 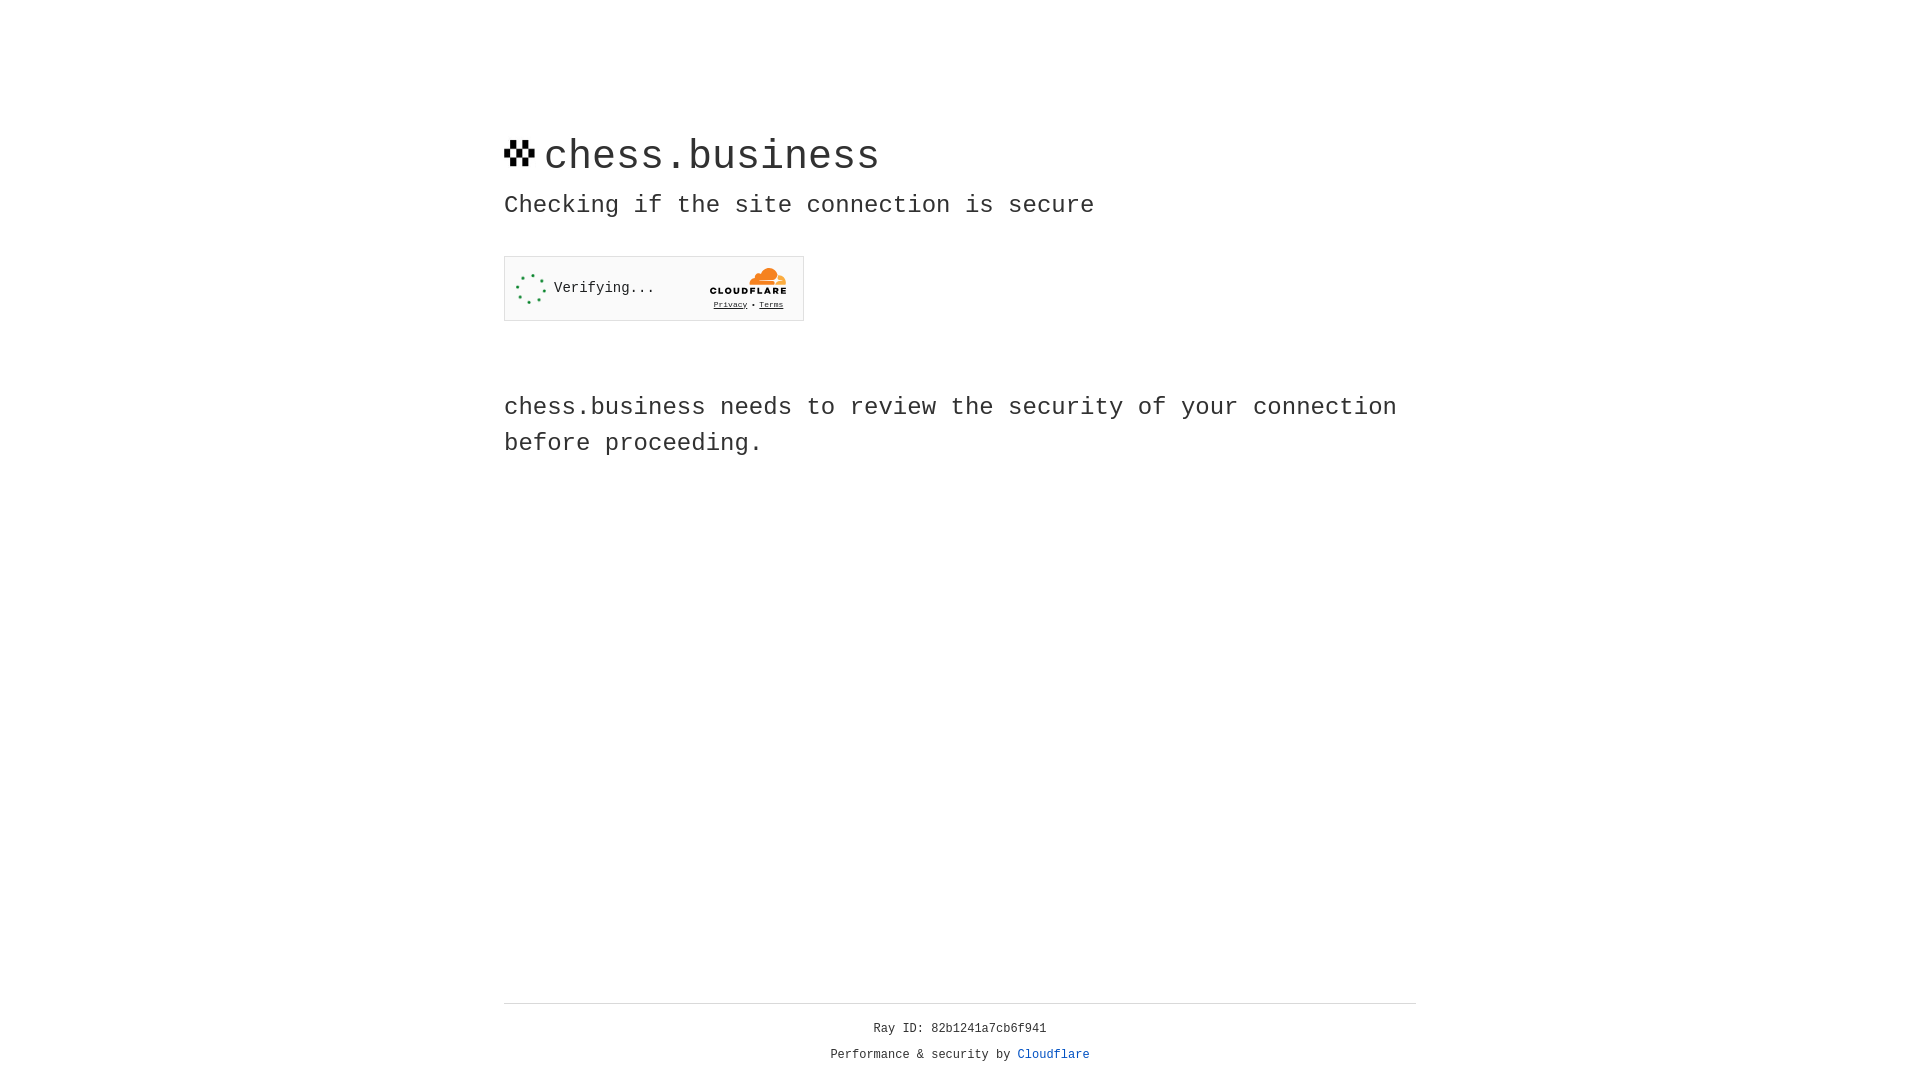 I want to click on Cloudflare, so click(x=1054, y=1055).